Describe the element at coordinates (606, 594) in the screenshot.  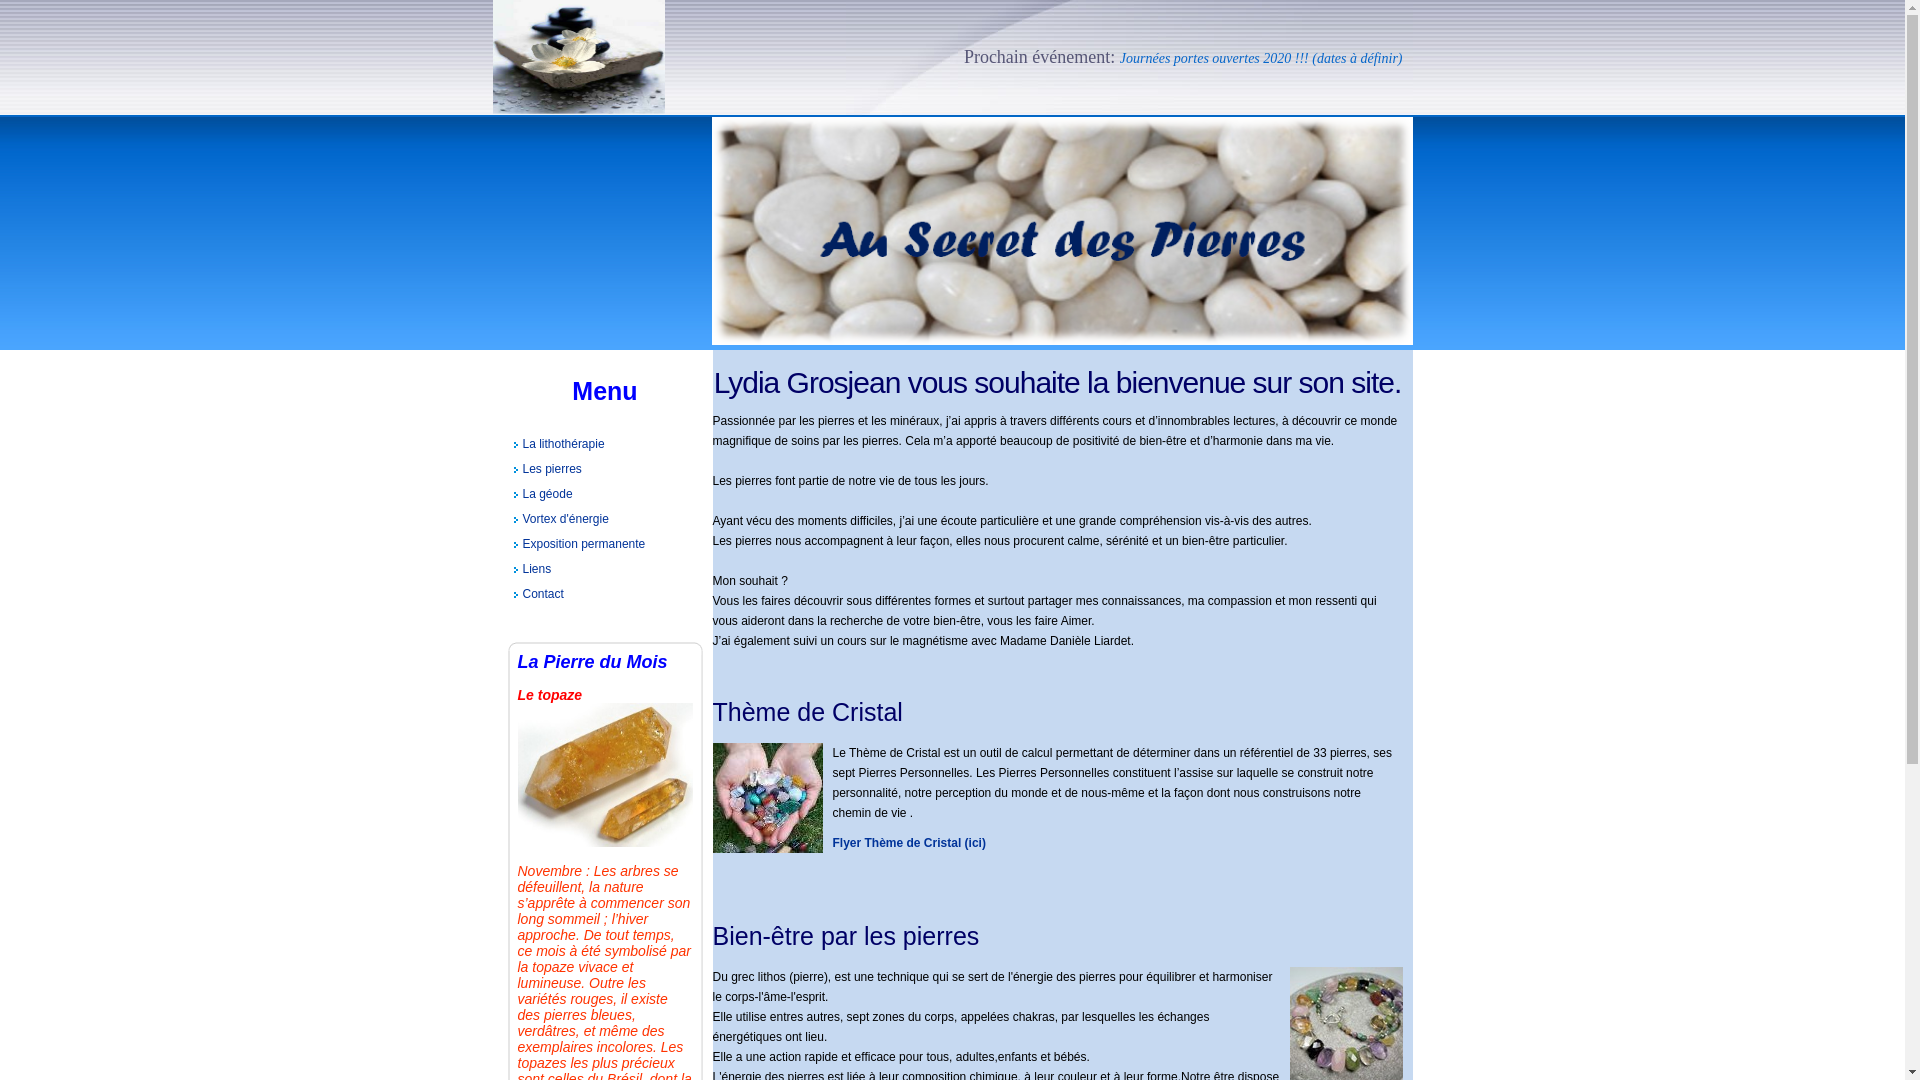
I see `Contact` at that location.